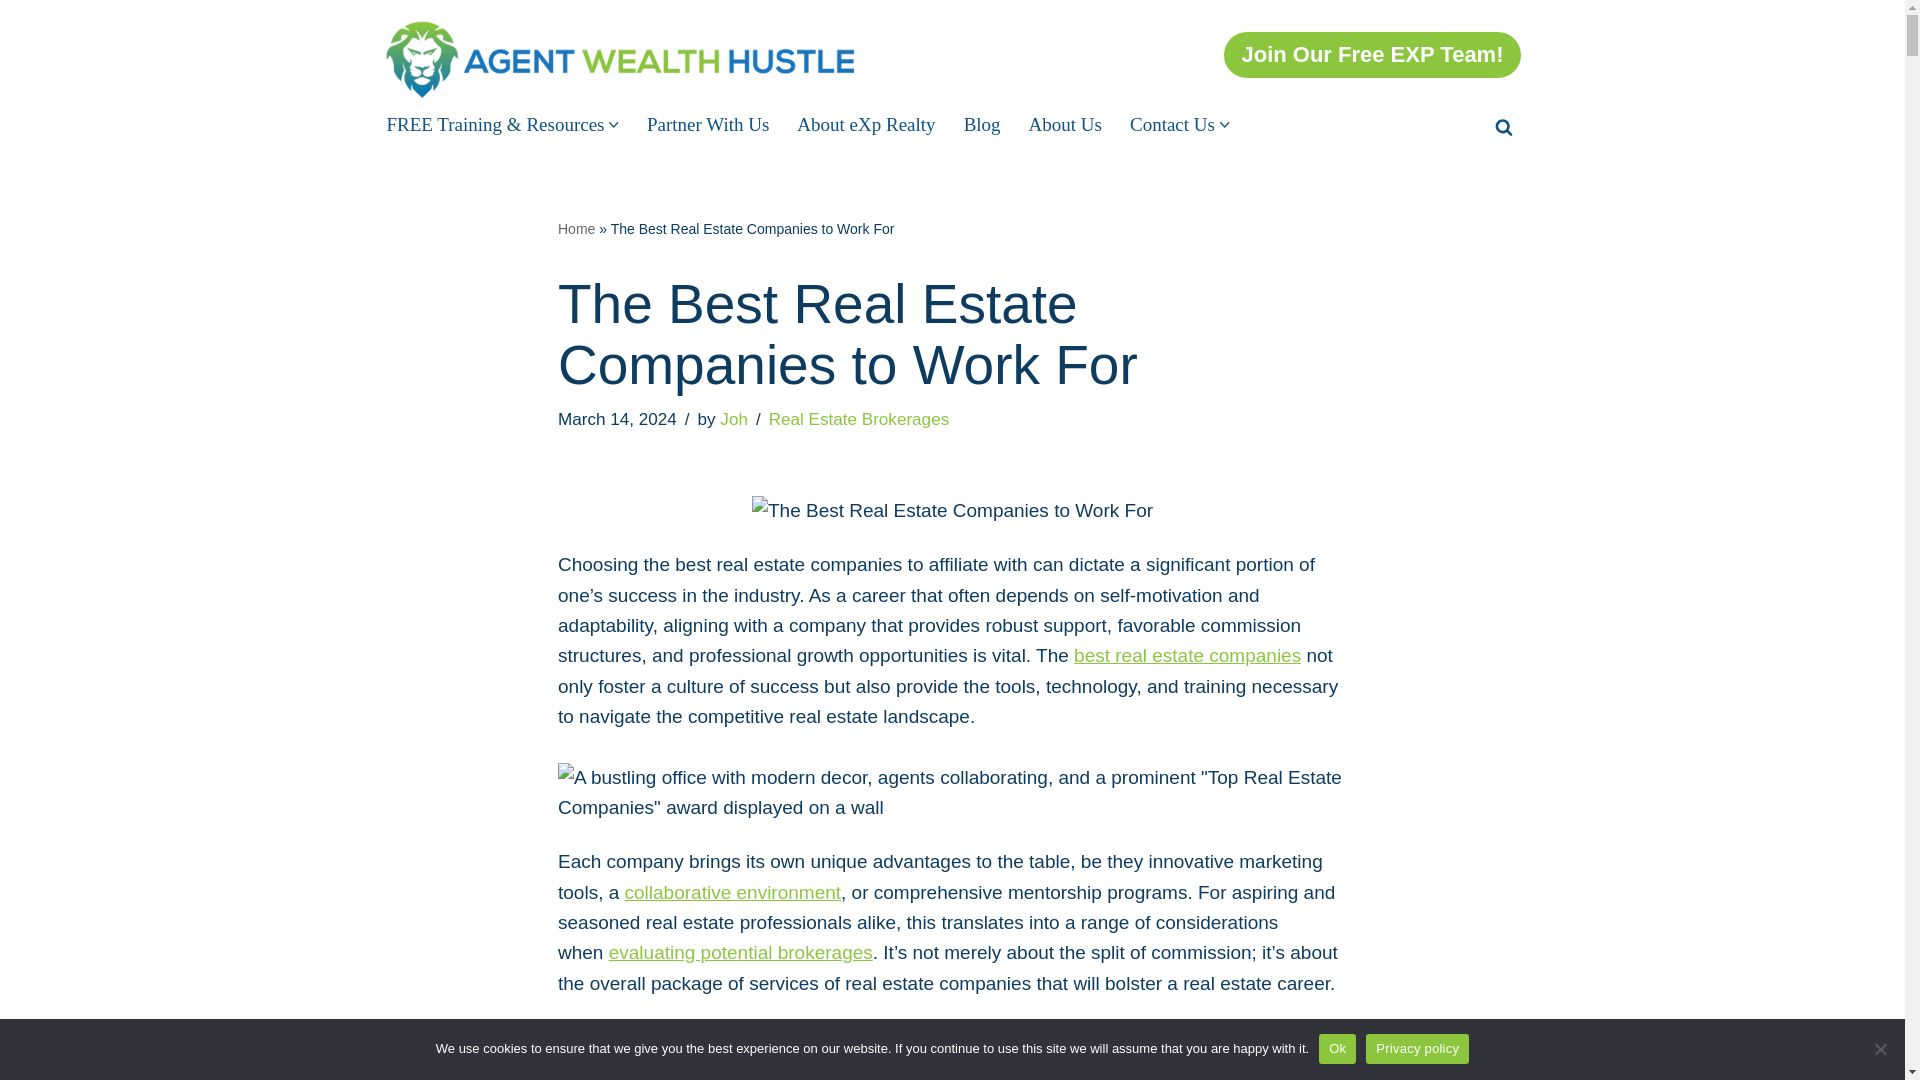 Image resolution: width=1920 pixels, height=1080 pixels. What do you see at coordinates (1872, 23) in the screenshot?
I see `Navigation Menu` at bounding box center [1872, 23].